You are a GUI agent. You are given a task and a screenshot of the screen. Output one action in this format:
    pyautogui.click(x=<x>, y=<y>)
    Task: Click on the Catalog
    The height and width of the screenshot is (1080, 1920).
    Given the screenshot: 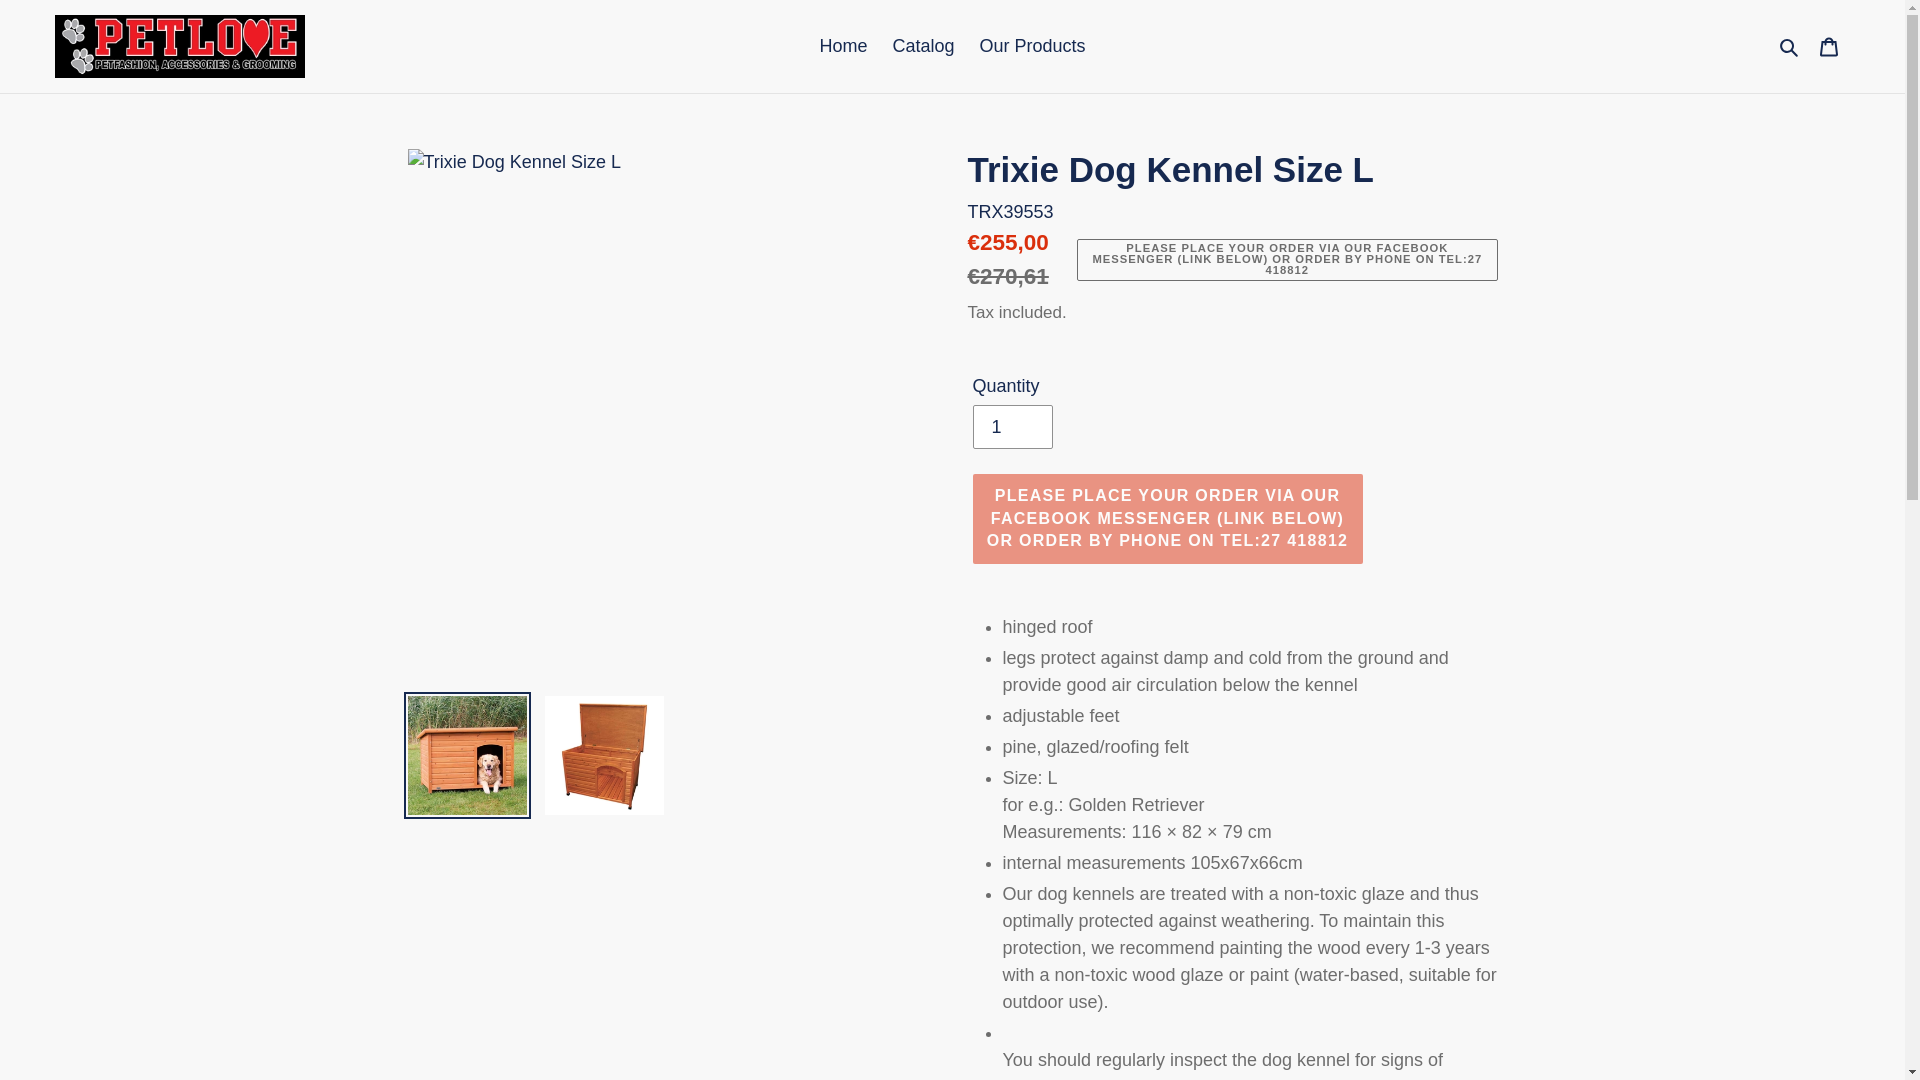 What is the action you would take?
    pyautogui.click(x=922, y=46)
    